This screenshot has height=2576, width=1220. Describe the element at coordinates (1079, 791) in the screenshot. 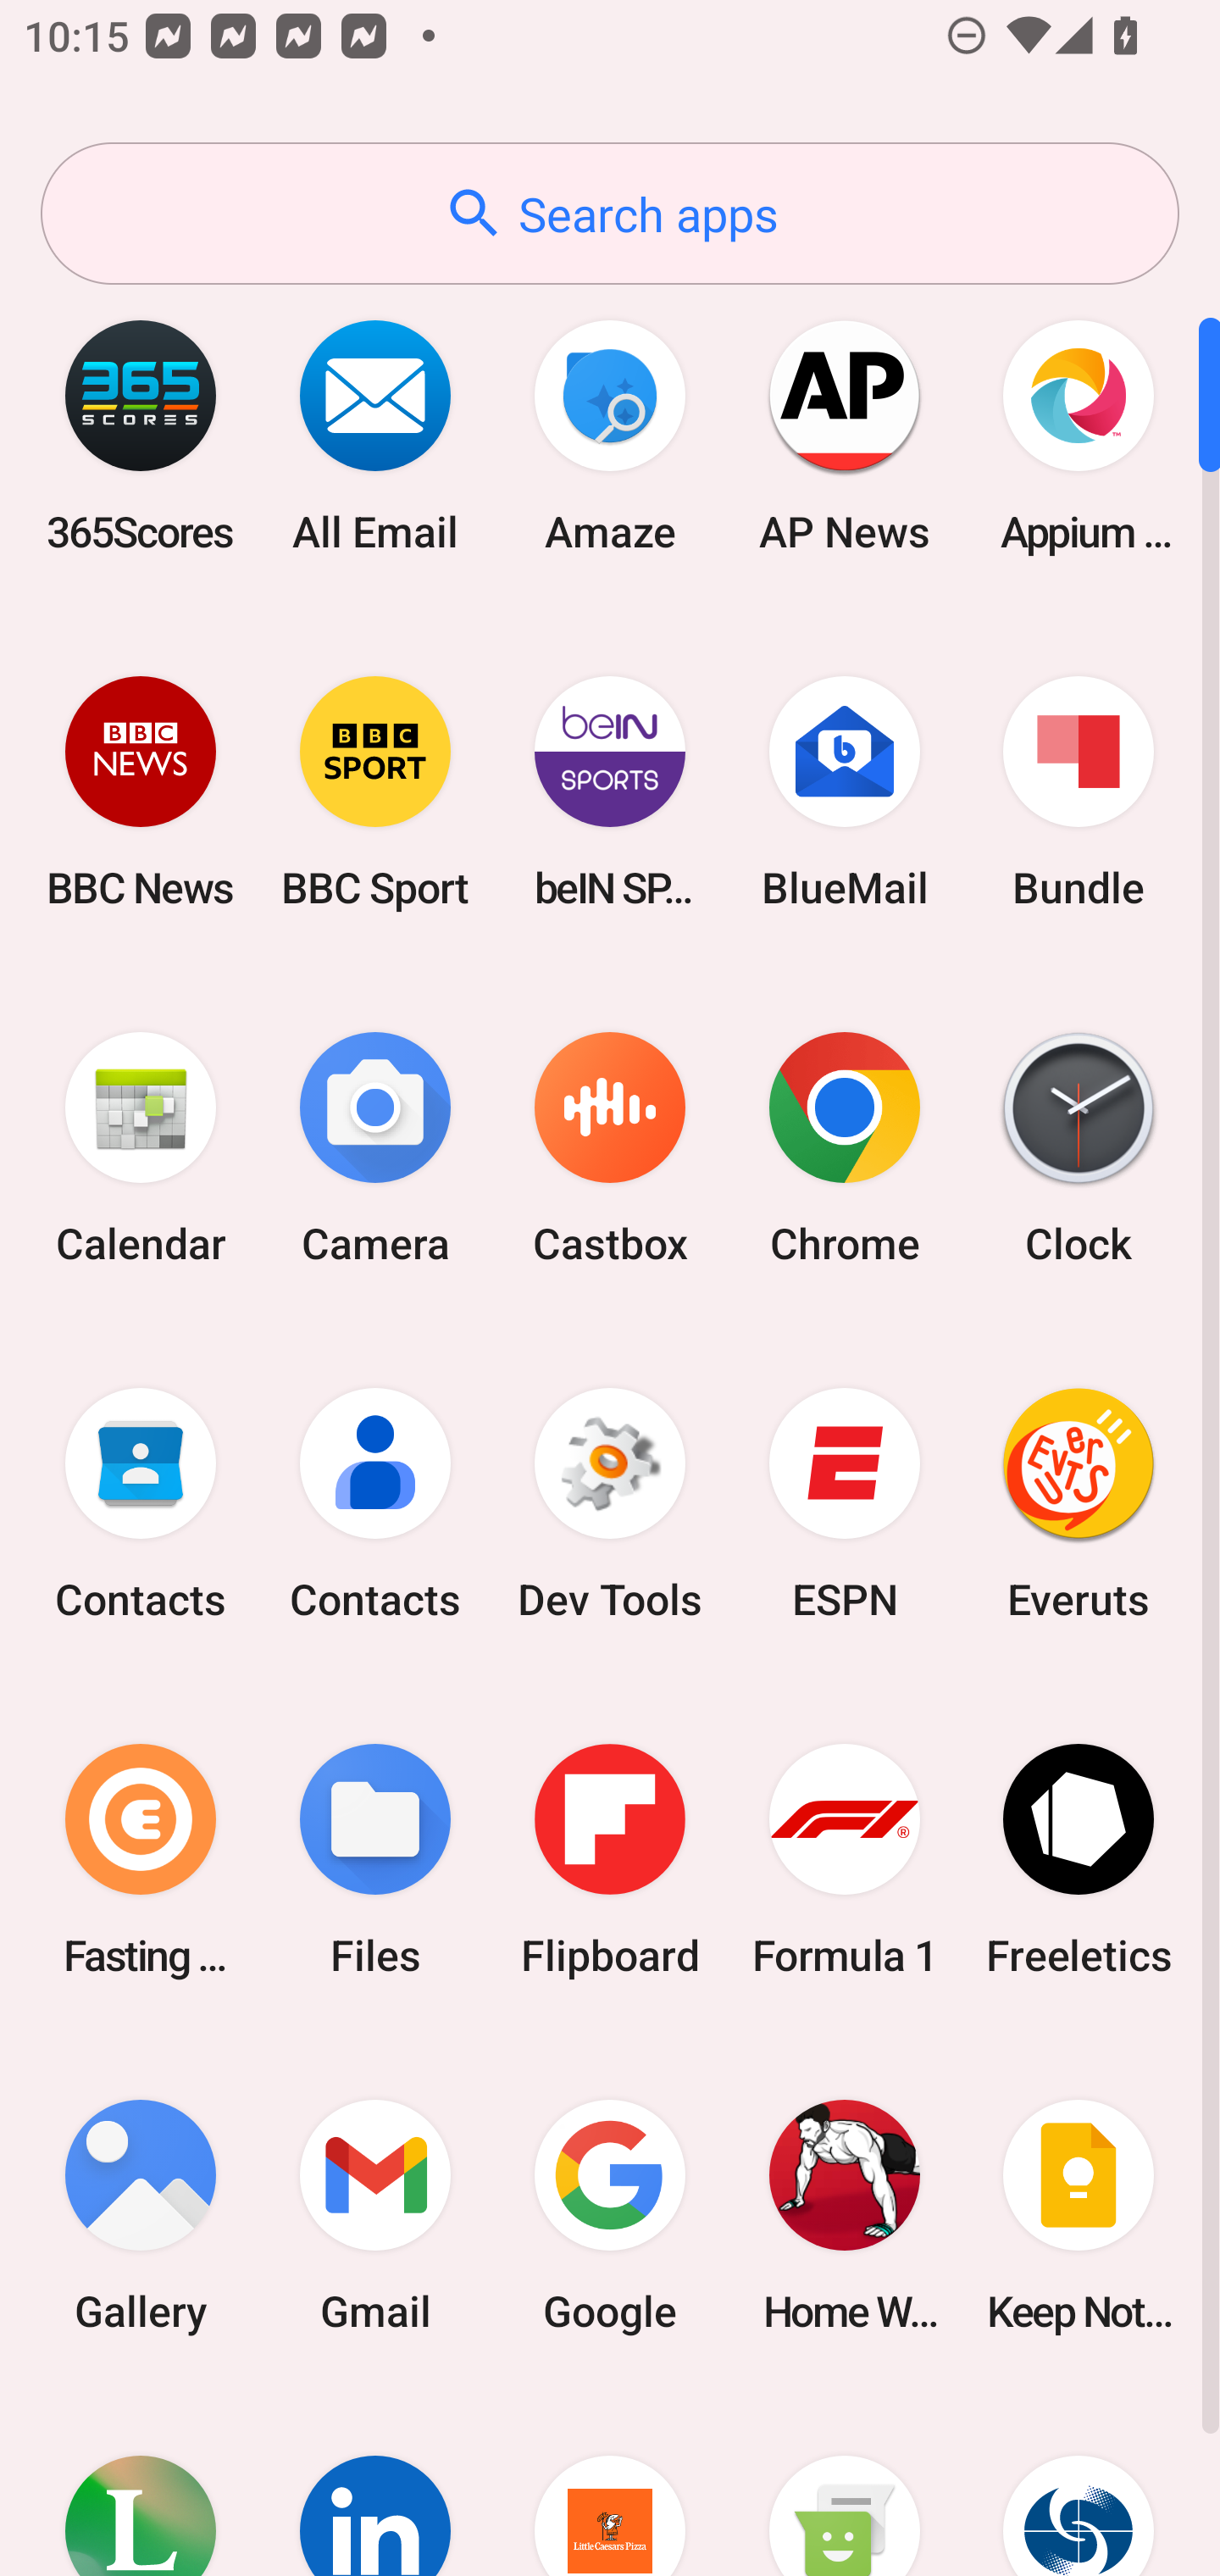

I see `Bundle` at that location.